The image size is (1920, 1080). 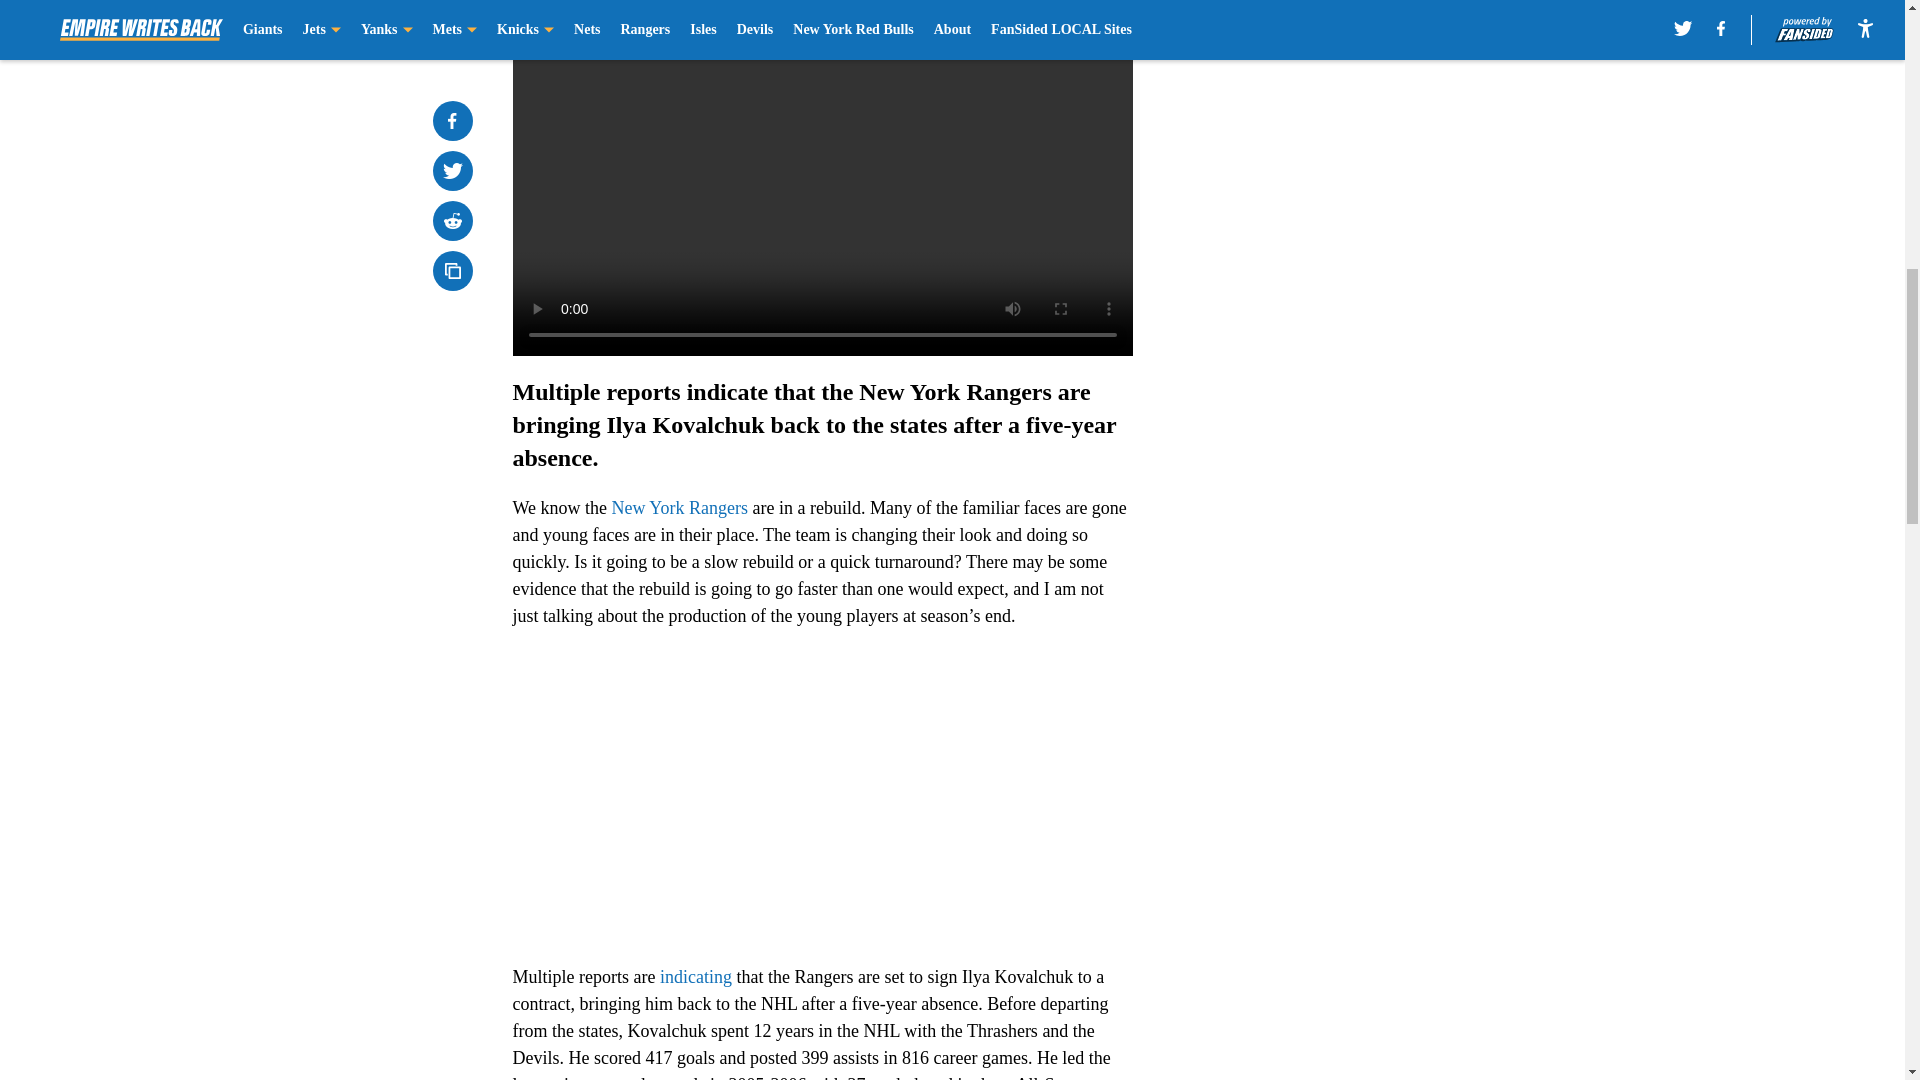 I want to click on indicating, so click(x=698, y=976).